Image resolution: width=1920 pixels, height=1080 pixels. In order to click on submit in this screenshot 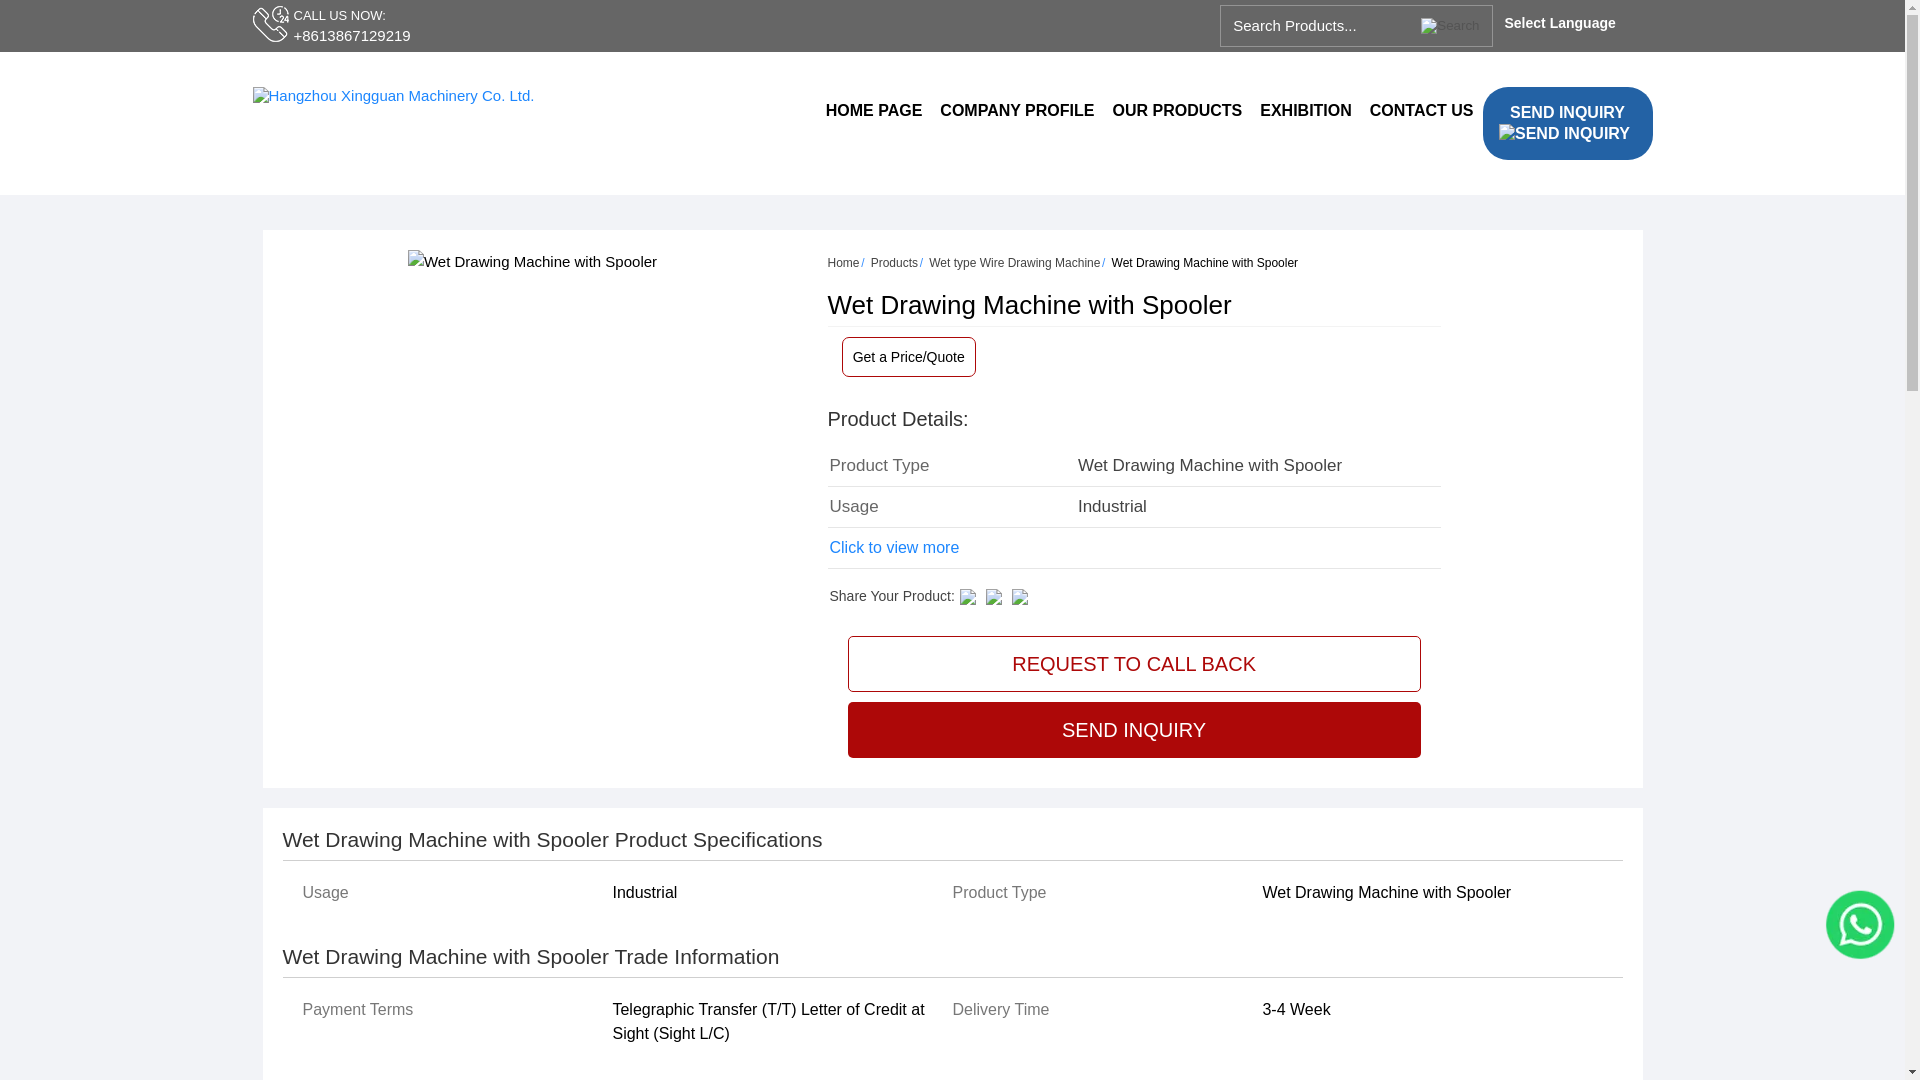, I will do `click(1456, 20)`.